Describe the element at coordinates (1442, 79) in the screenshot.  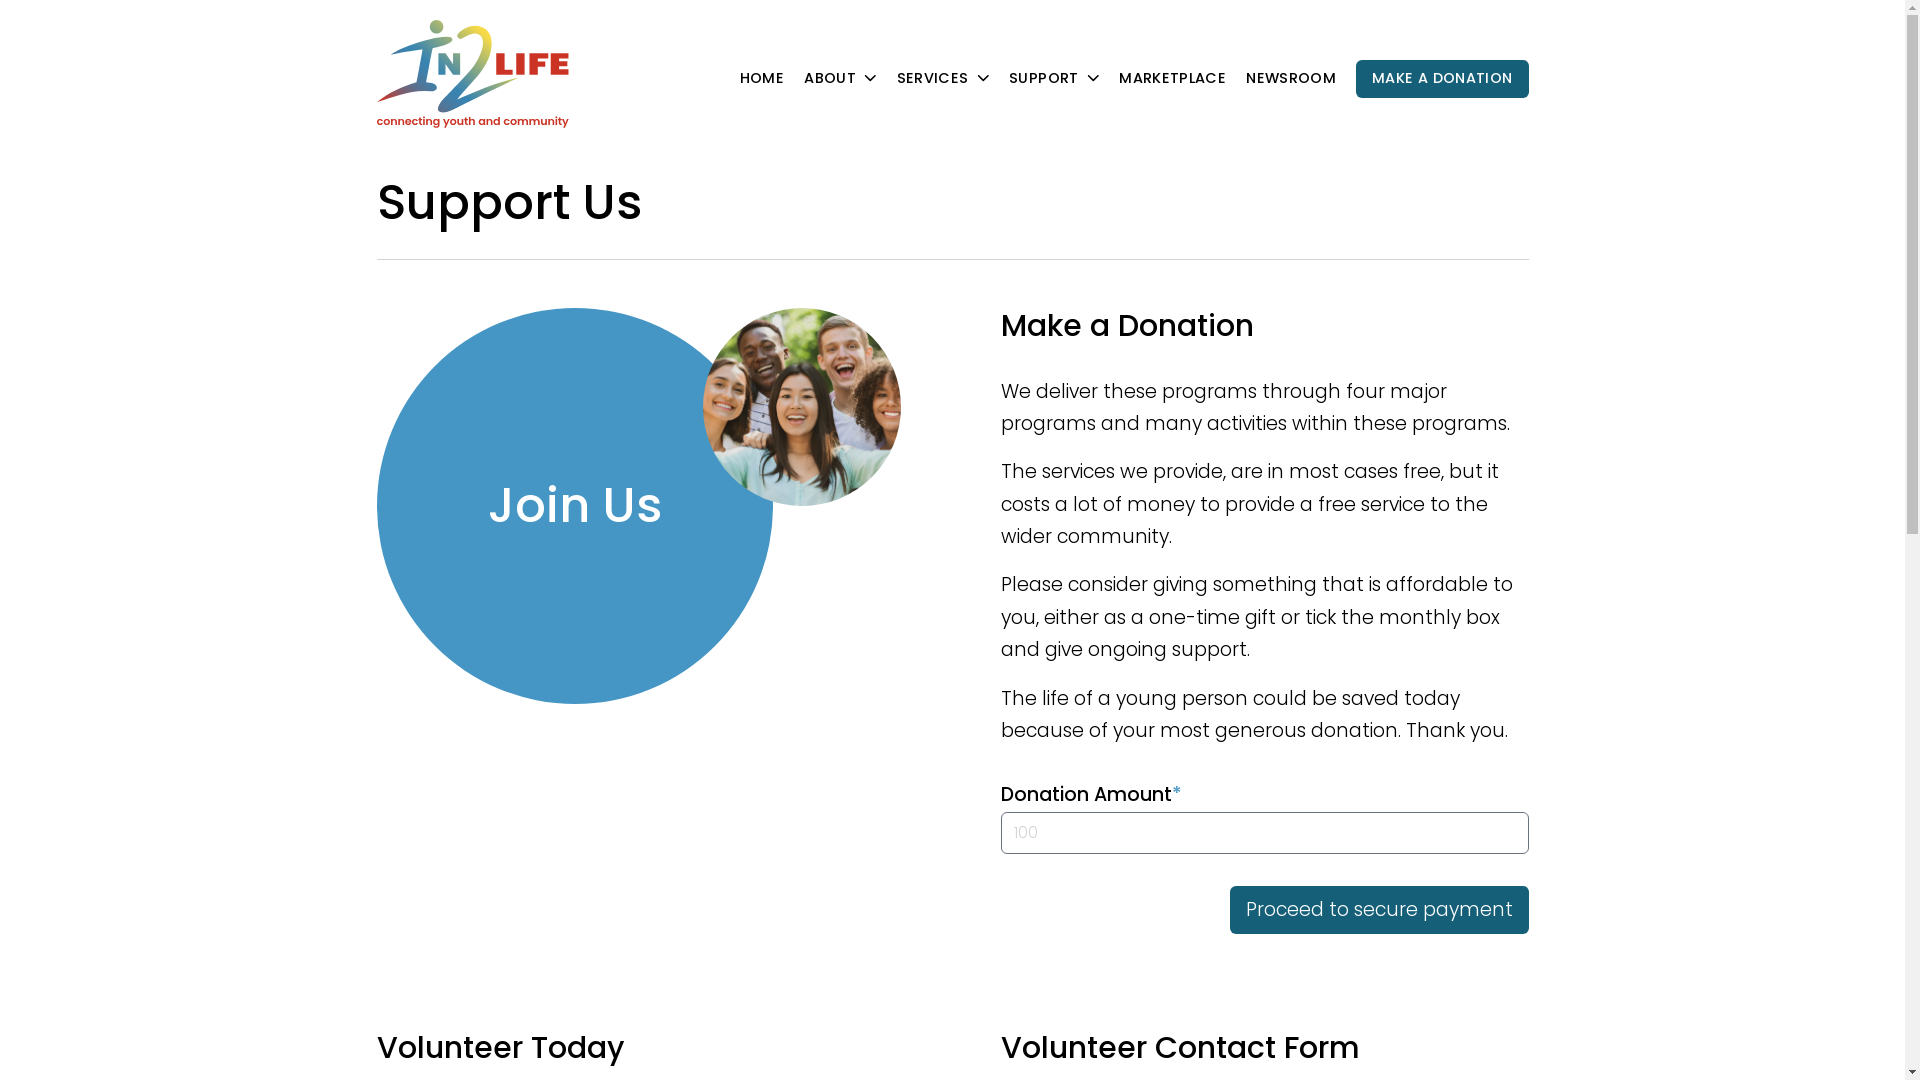
I see `MAKE A DONATION` at that location.